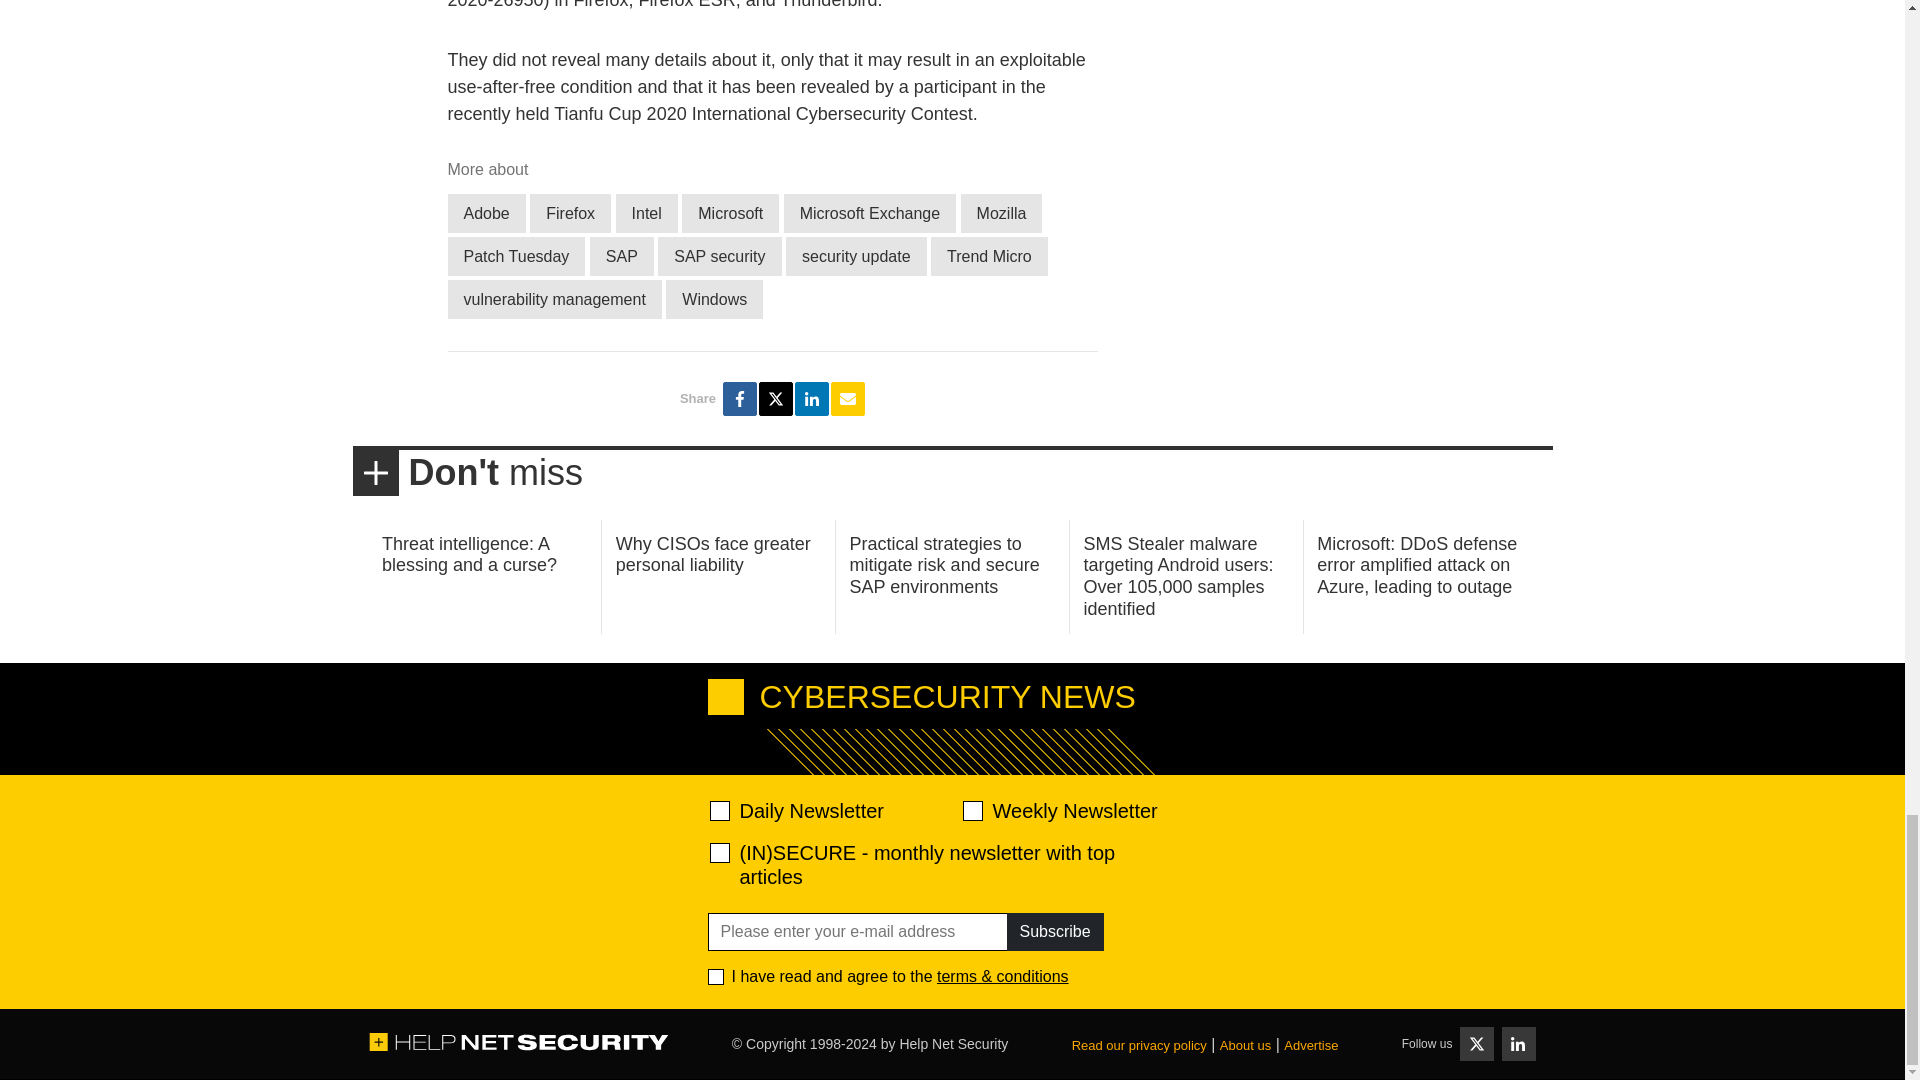 The width and height of the screenshot is (1920, 1080). I want to click on Microsoft Exchange, so click(870, 214).